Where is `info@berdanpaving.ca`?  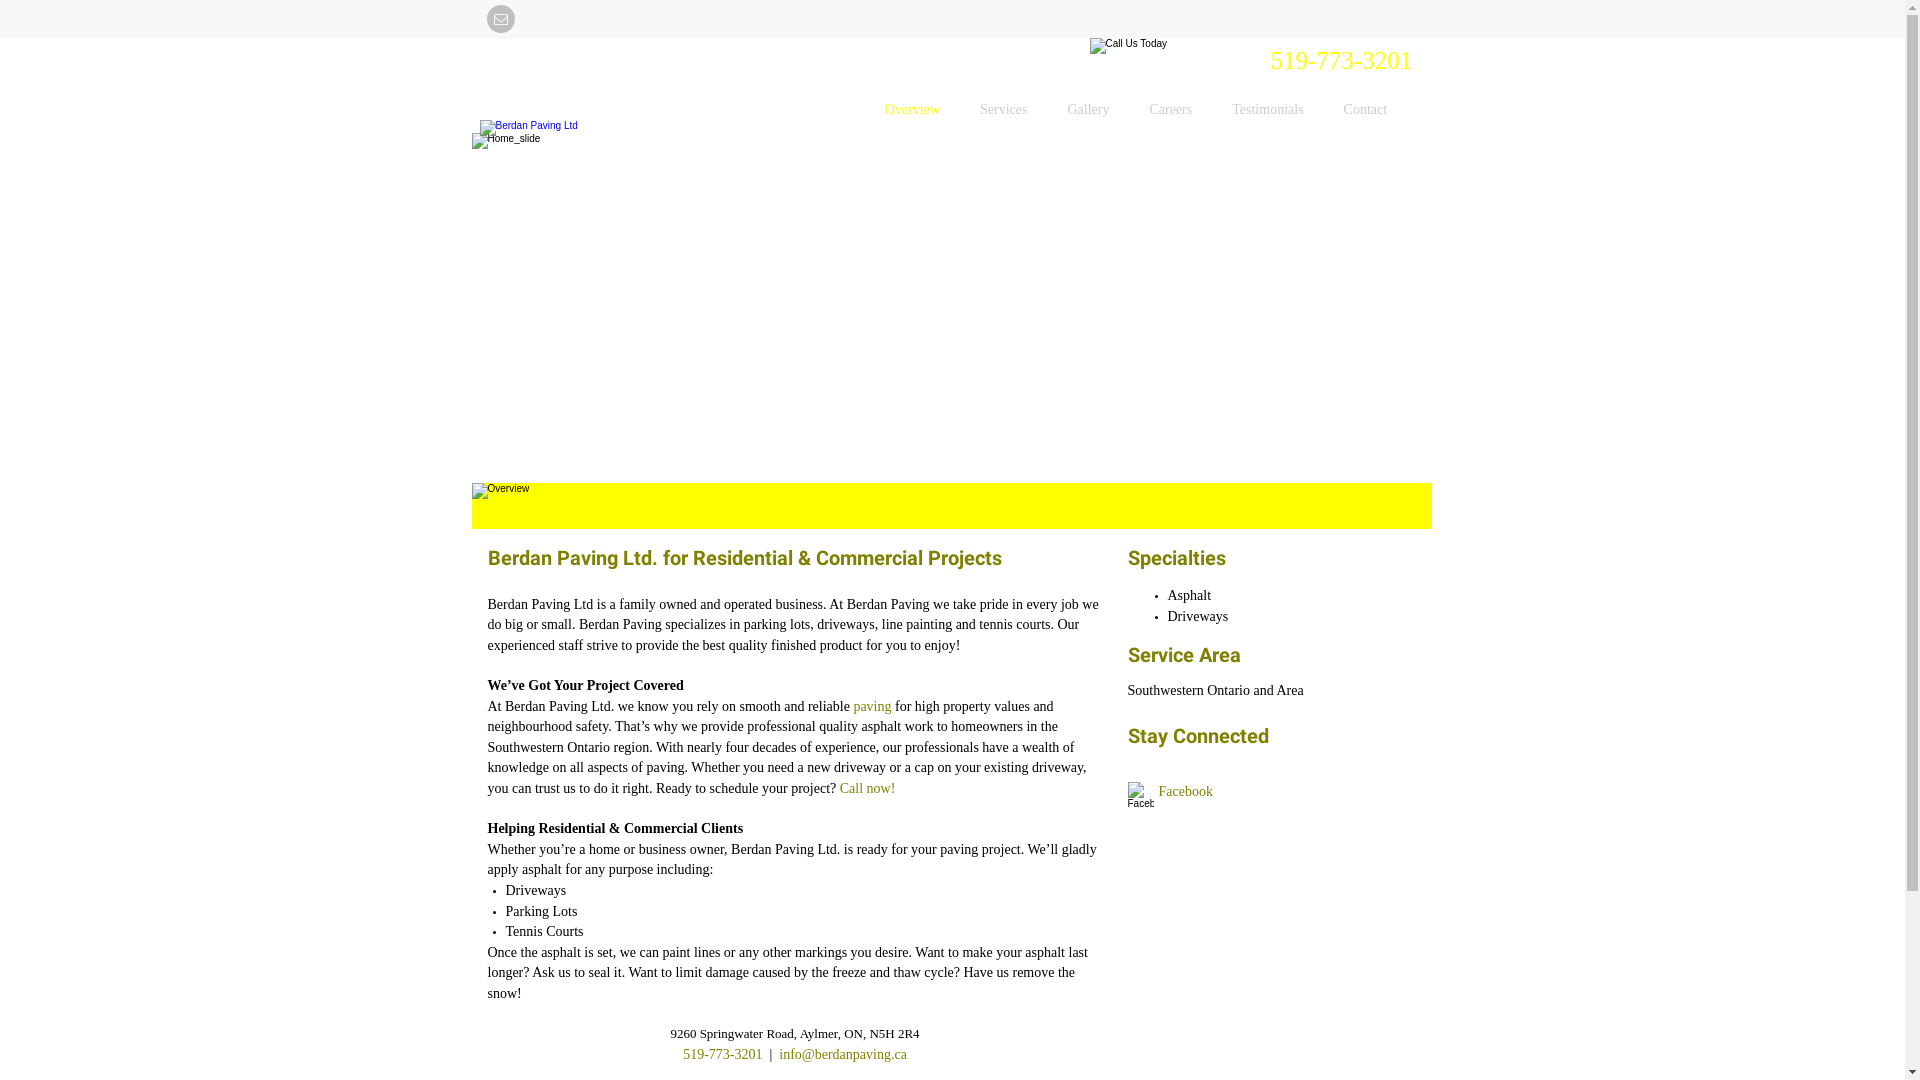
info@berdanpaving.ca is located at coordinates (843, 1054).